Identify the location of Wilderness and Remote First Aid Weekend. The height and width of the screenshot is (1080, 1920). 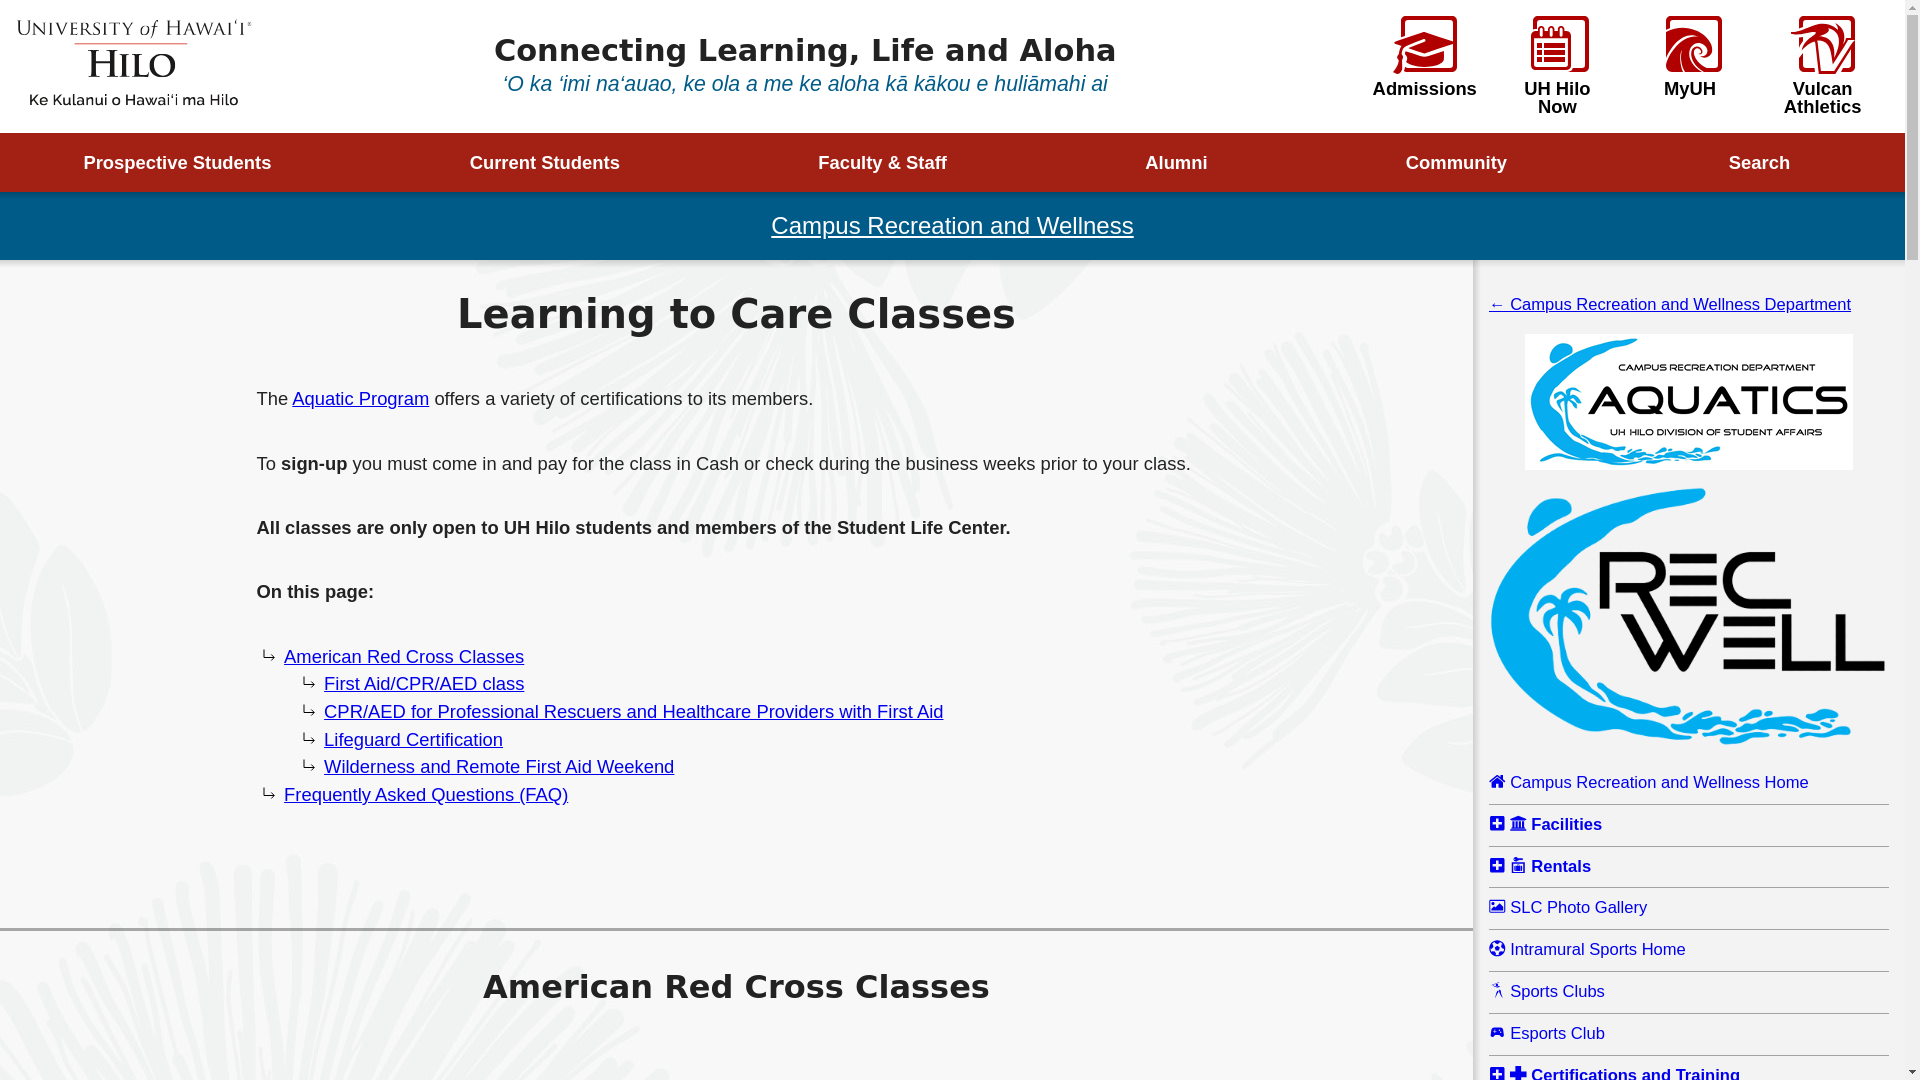
(498, 766).